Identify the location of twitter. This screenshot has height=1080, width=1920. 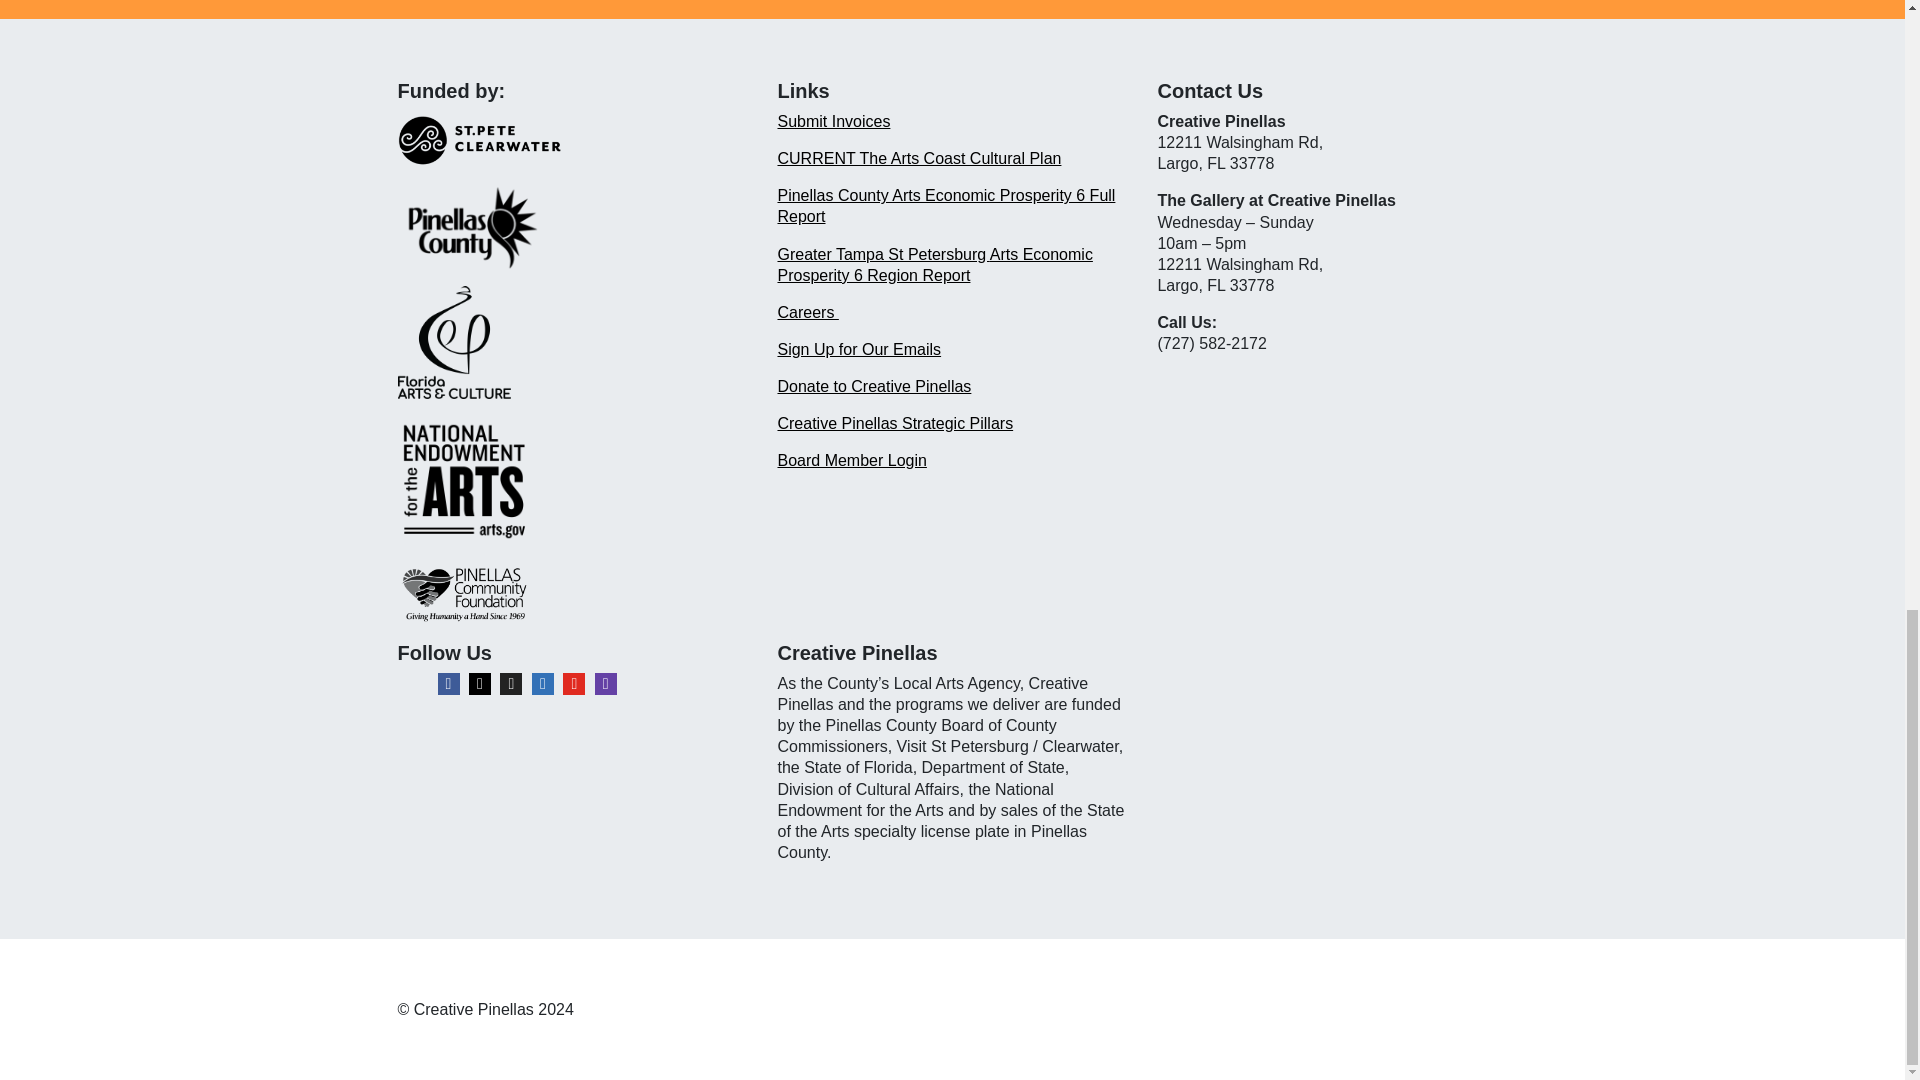
(510, 684).